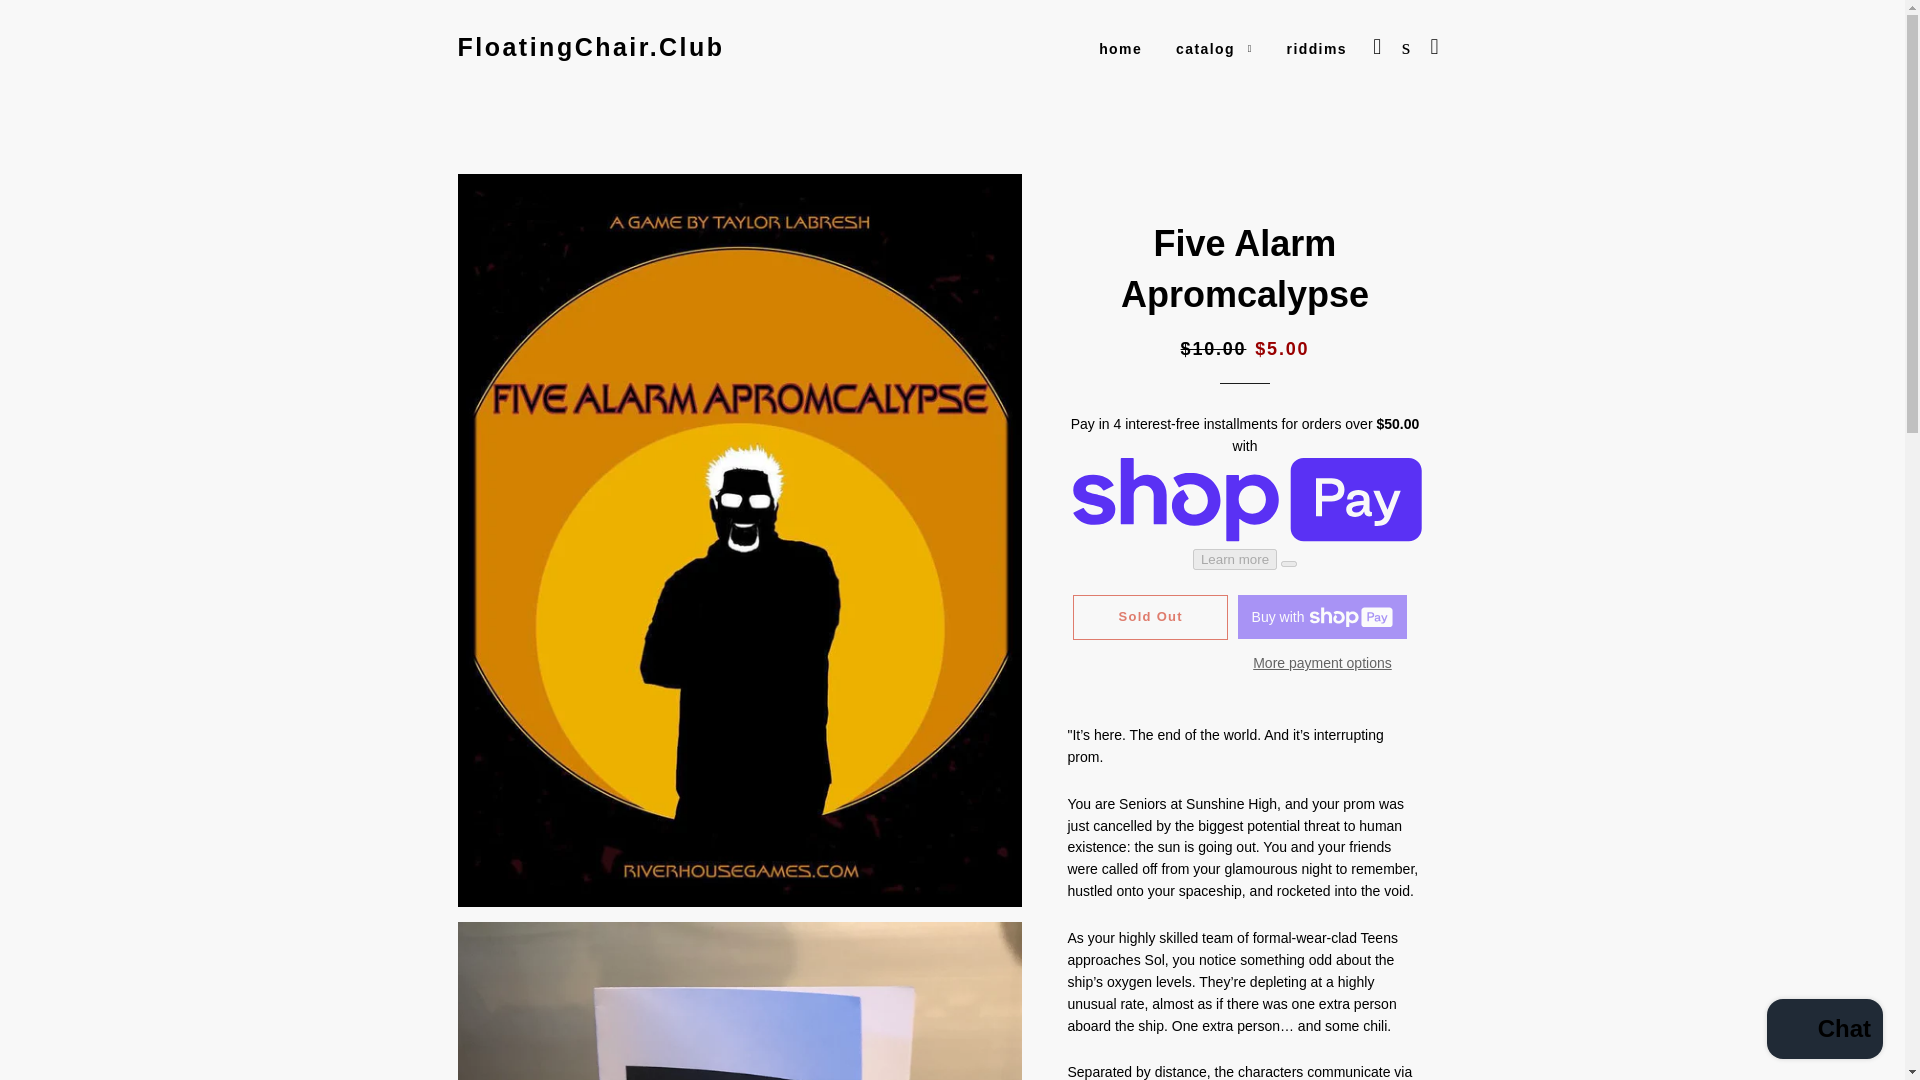  Describe the element at coordinates (1120, 49) in the screenshot. I see `home` at that location.